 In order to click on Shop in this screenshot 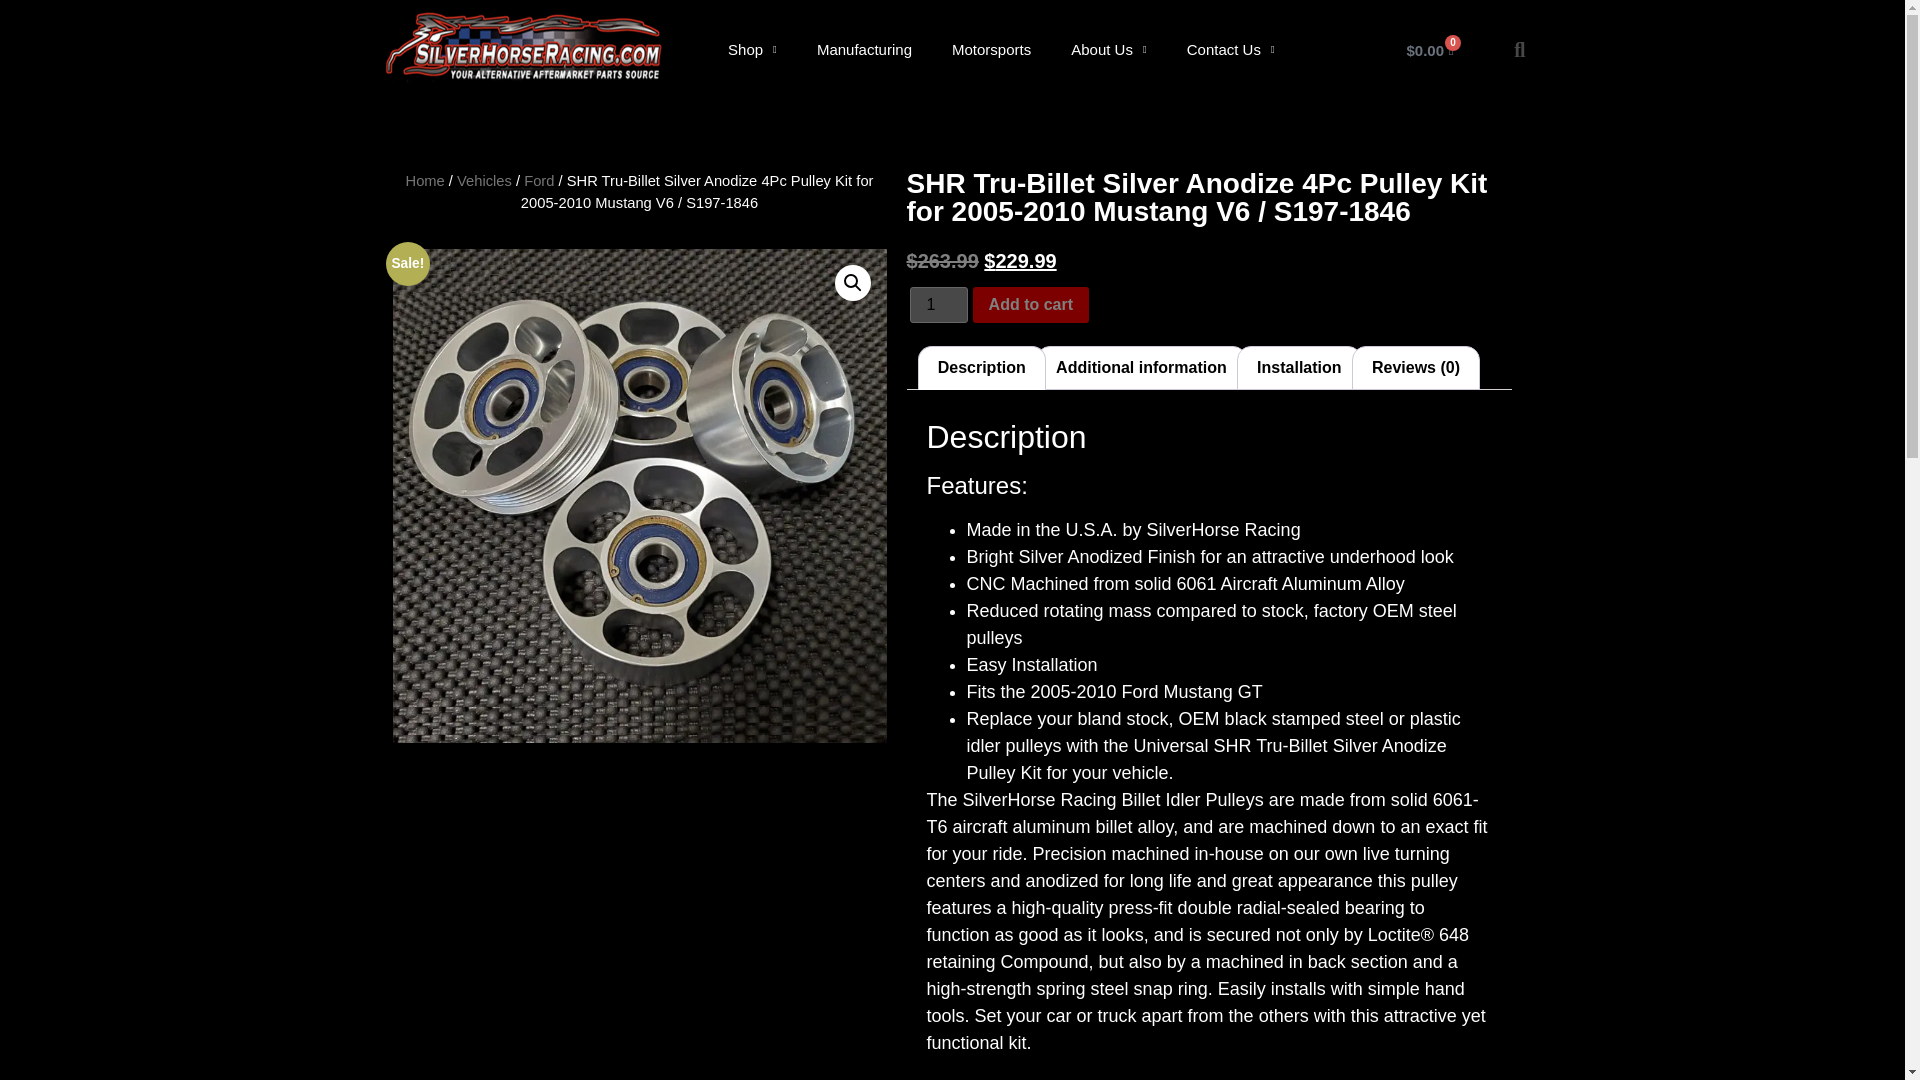, I will do `click(752, 50)`.